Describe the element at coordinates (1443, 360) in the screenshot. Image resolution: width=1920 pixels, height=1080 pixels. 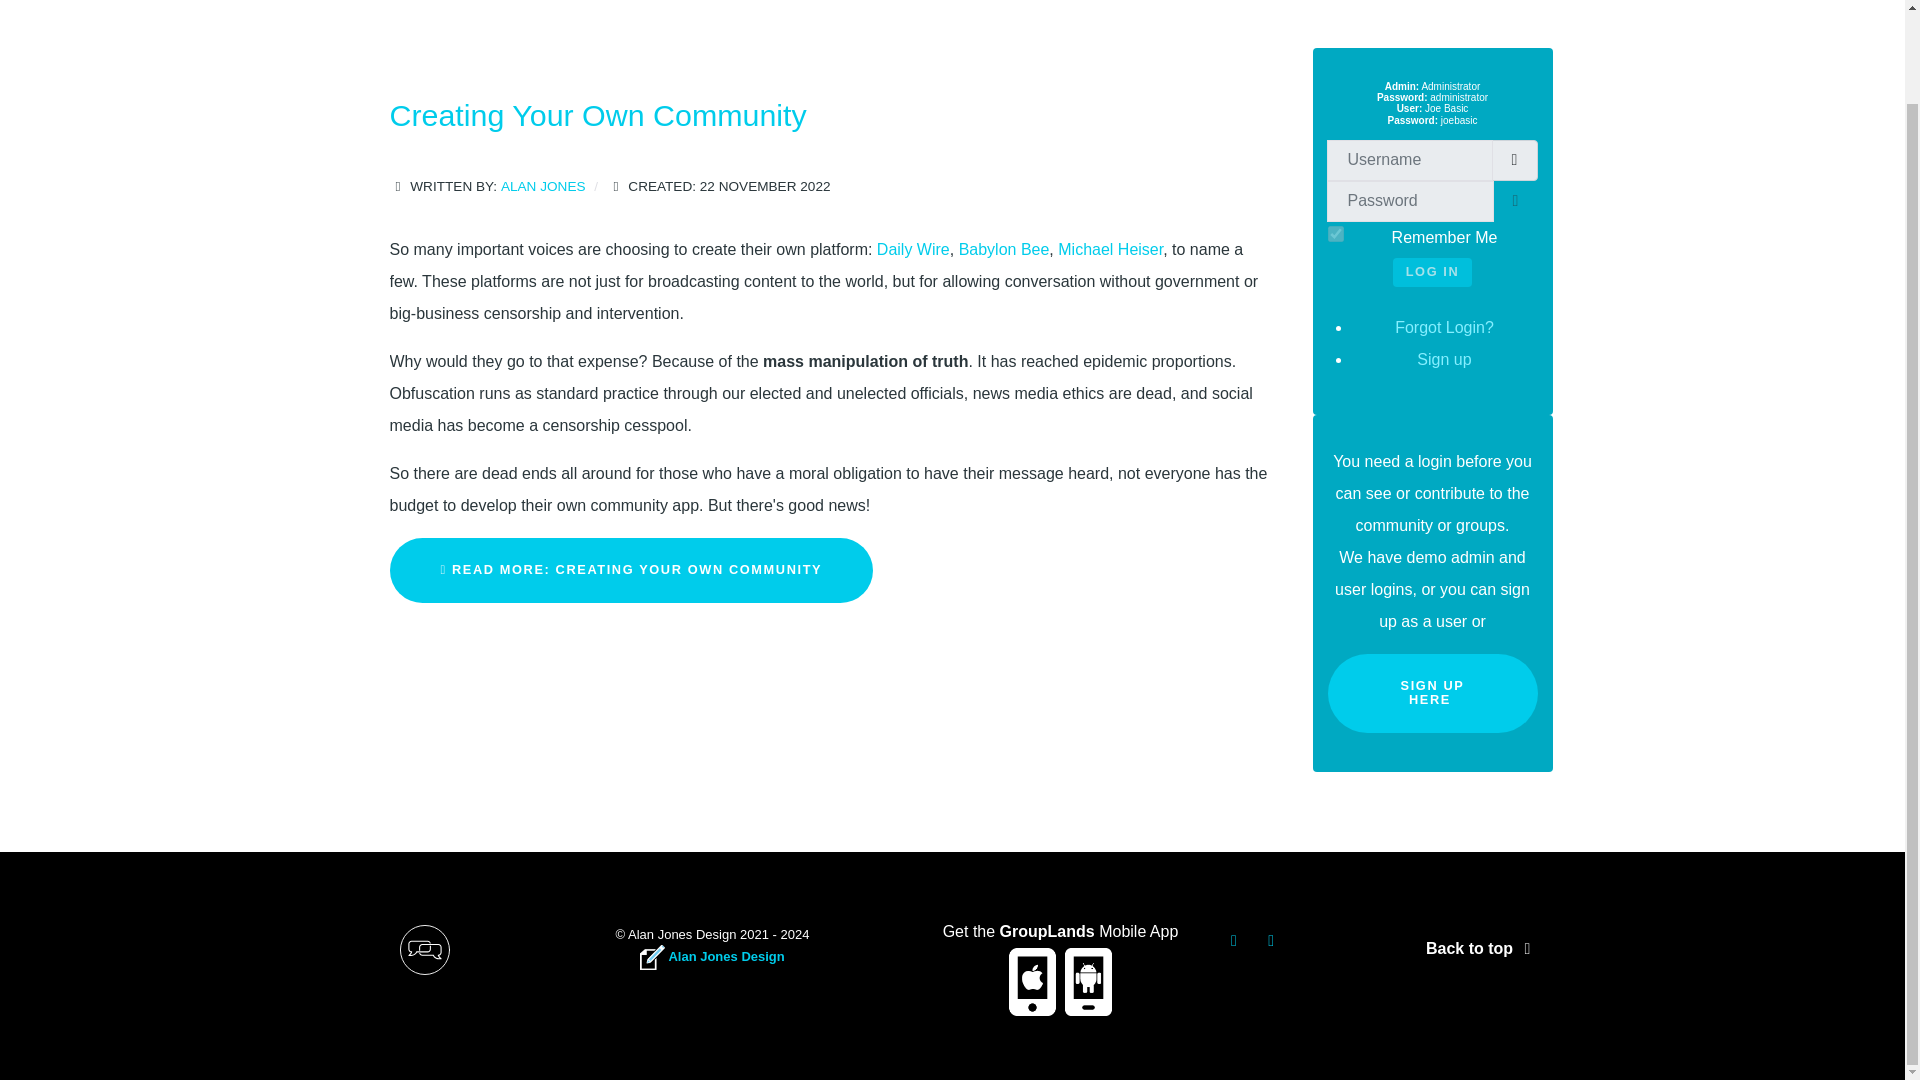
I see `Sign up` at that location.